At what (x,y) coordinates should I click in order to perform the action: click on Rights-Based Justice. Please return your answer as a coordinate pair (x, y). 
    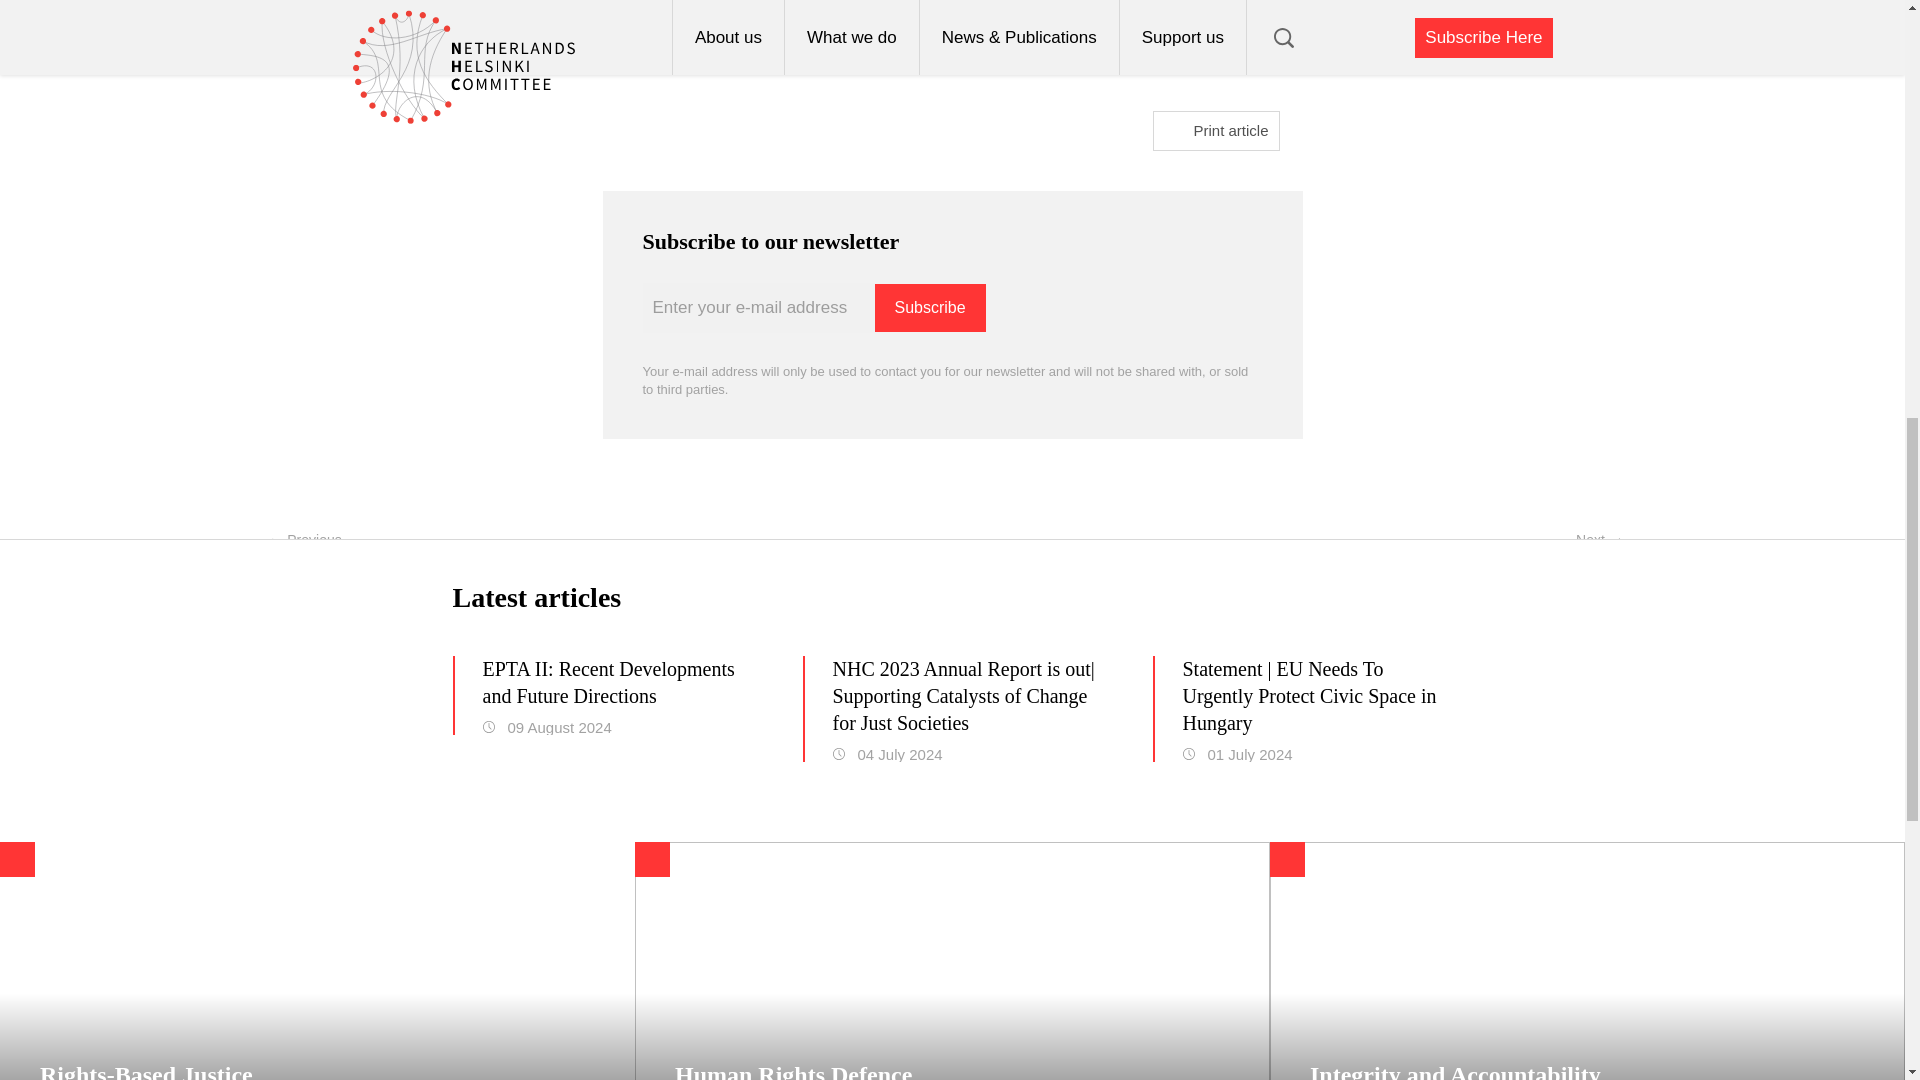
    Looking at the image, I should click on (318, 961).